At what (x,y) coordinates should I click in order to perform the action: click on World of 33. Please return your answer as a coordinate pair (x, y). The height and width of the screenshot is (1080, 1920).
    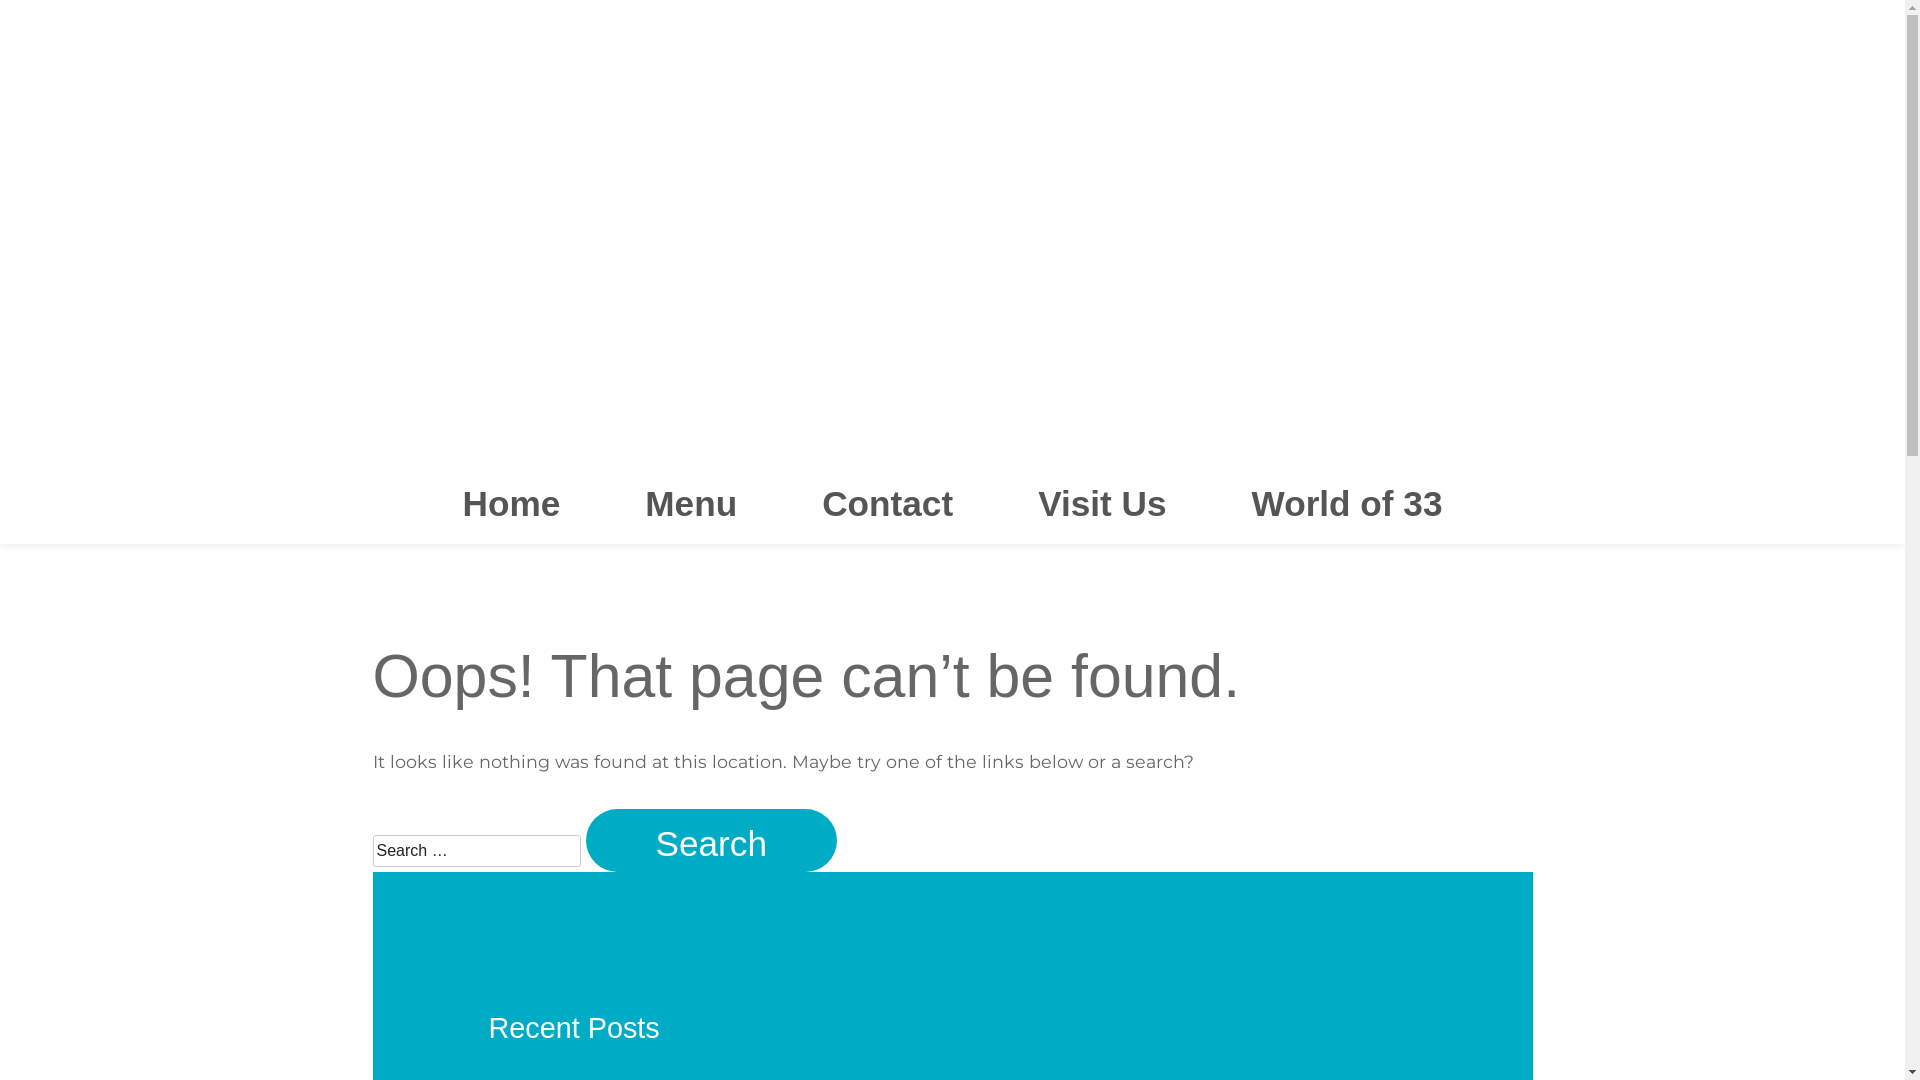
    Looking at the image, I should click on (1348, 504).